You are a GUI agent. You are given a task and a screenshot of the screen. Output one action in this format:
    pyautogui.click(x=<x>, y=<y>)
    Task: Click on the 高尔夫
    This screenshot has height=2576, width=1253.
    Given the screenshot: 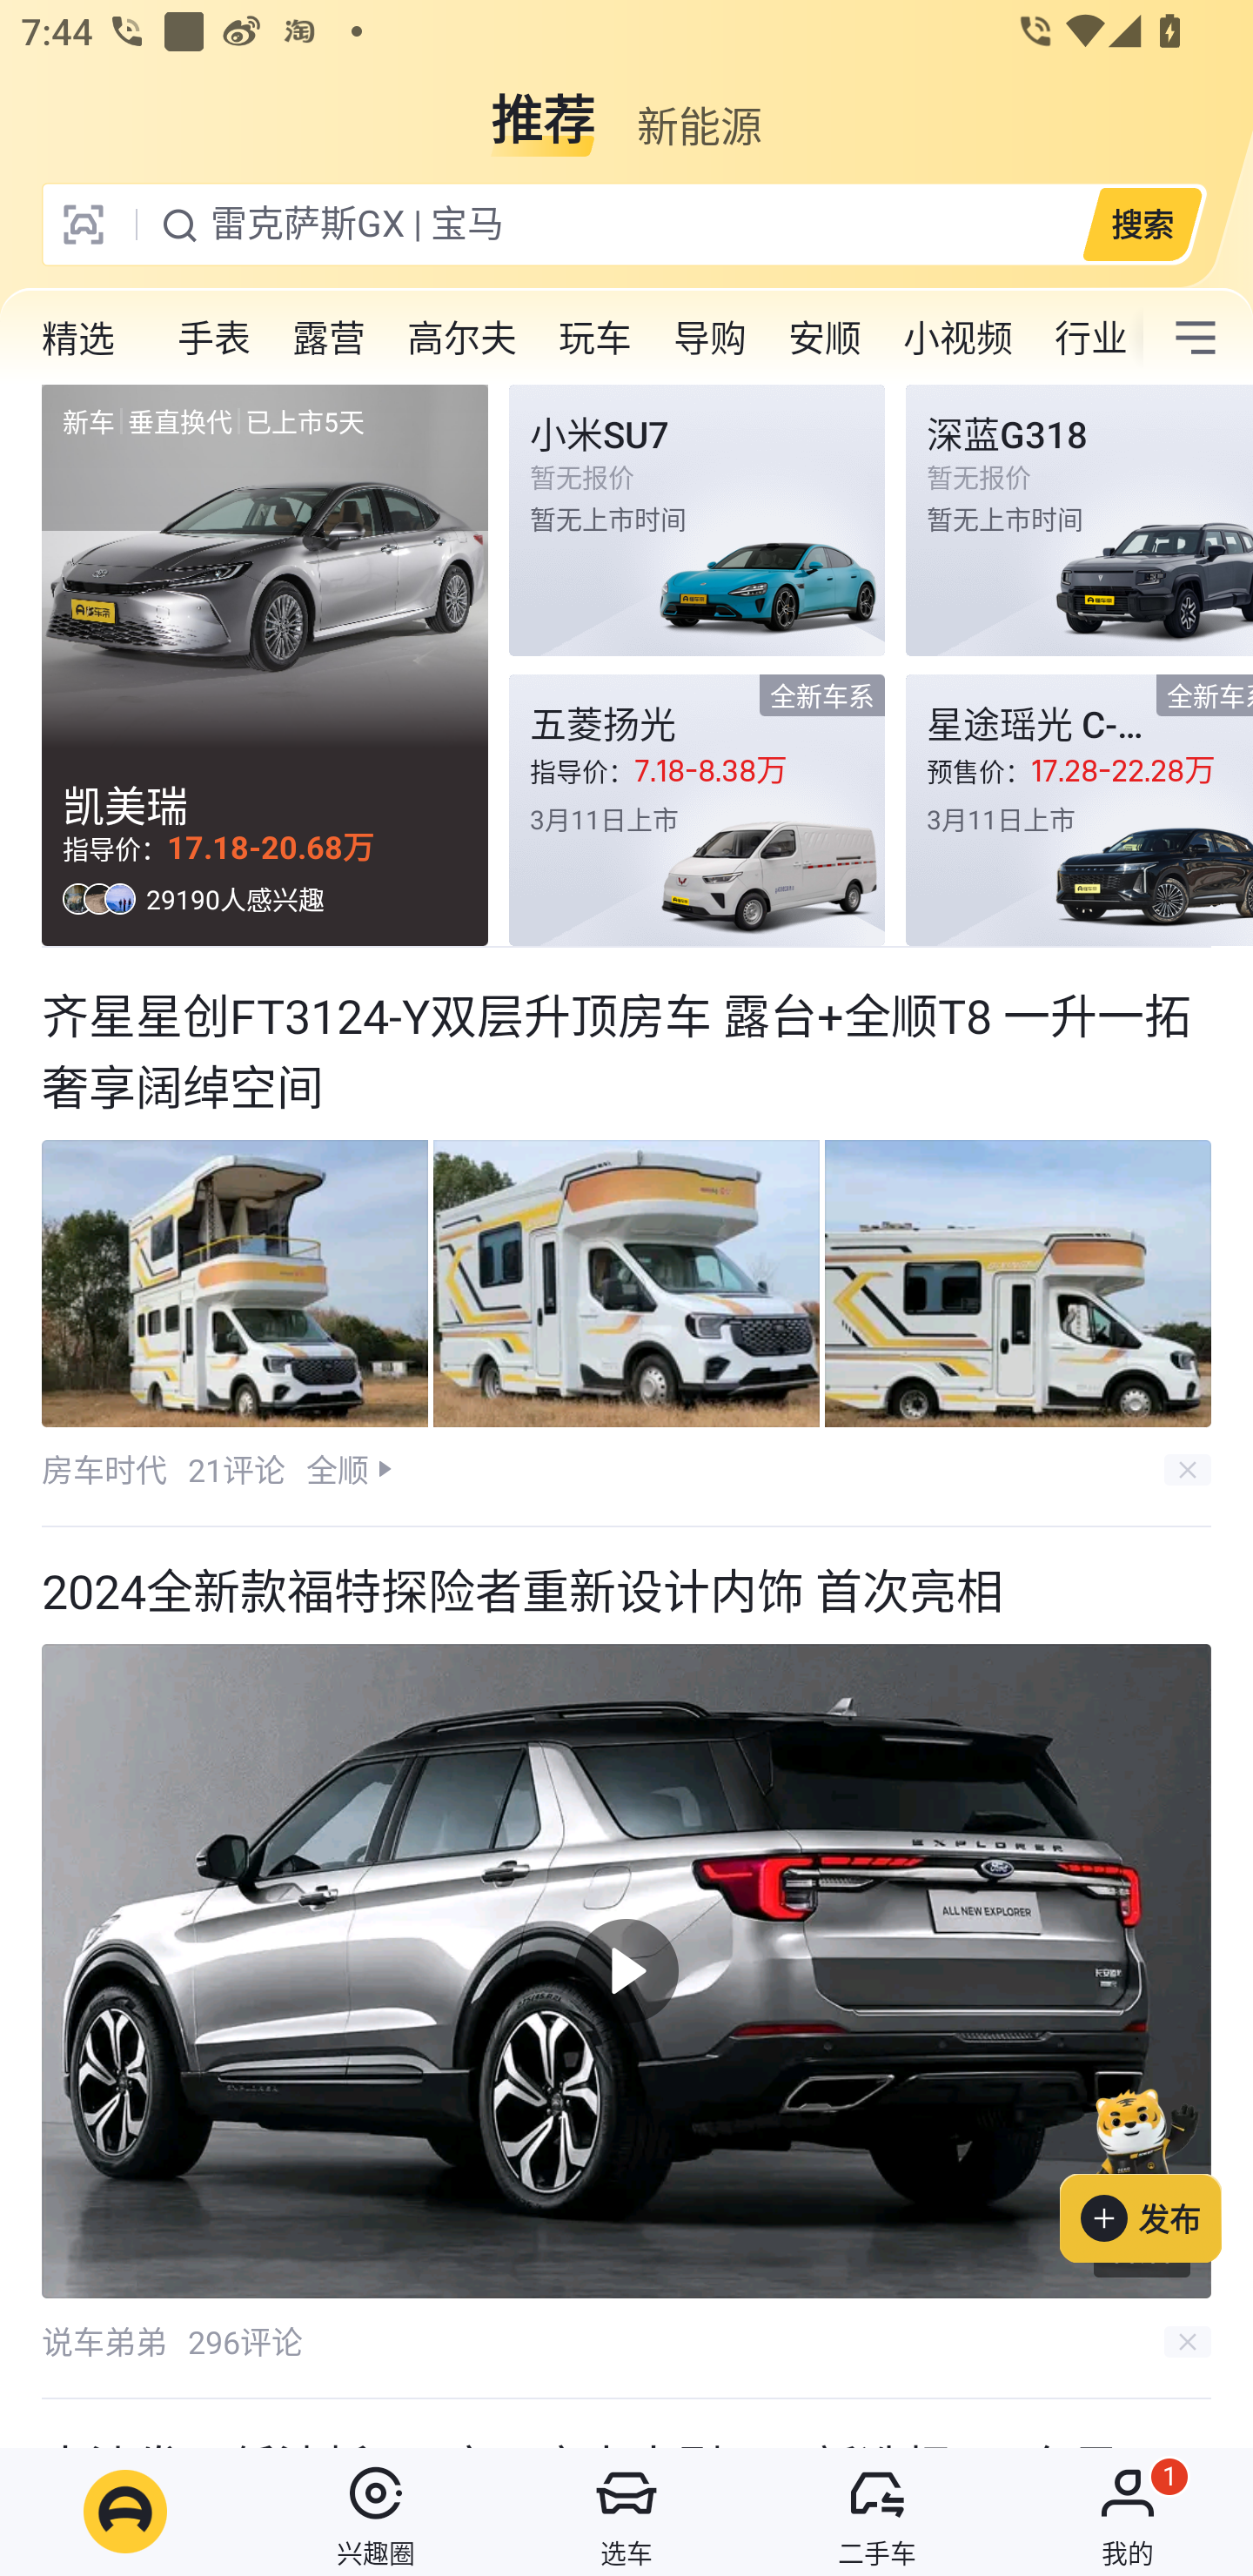 What is the action you would take?
    pyautogui.click(x=461, y=338)
    